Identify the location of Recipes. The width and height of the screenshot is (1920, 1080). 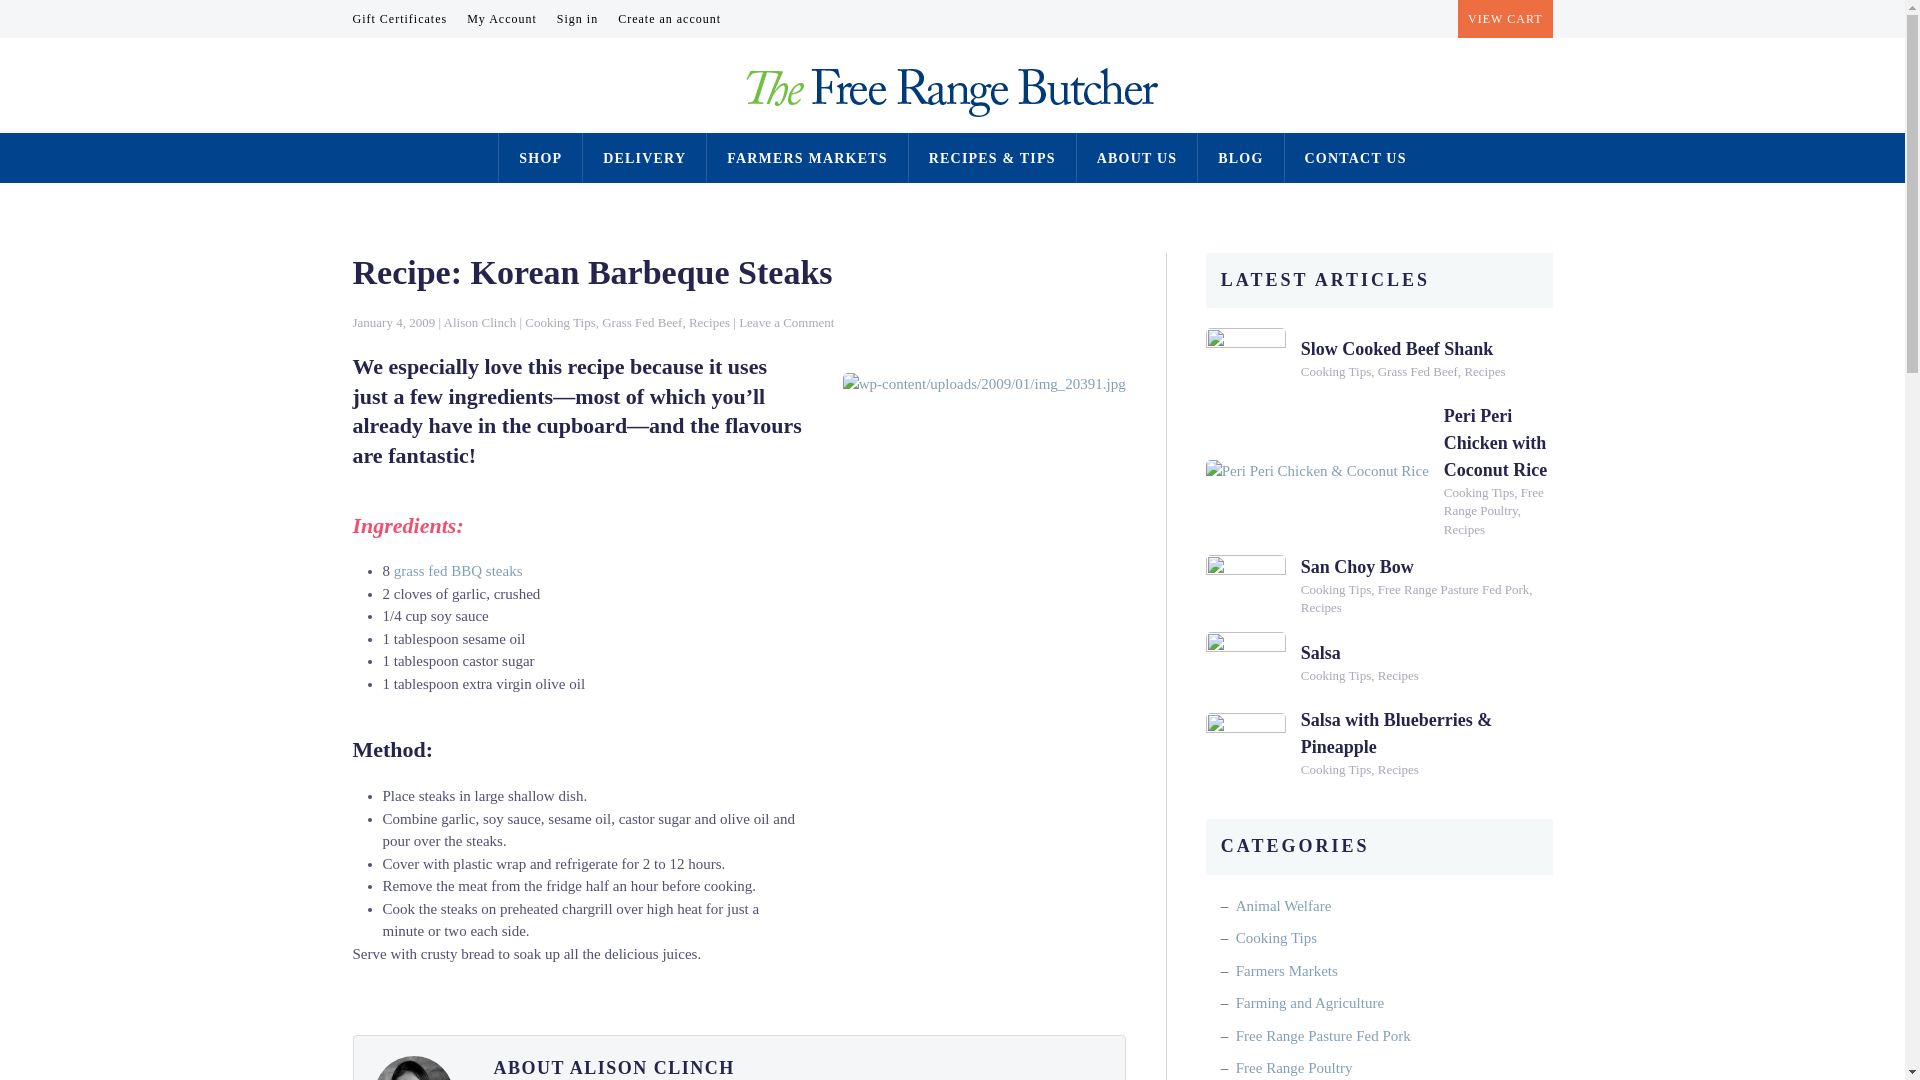
(710, 322).